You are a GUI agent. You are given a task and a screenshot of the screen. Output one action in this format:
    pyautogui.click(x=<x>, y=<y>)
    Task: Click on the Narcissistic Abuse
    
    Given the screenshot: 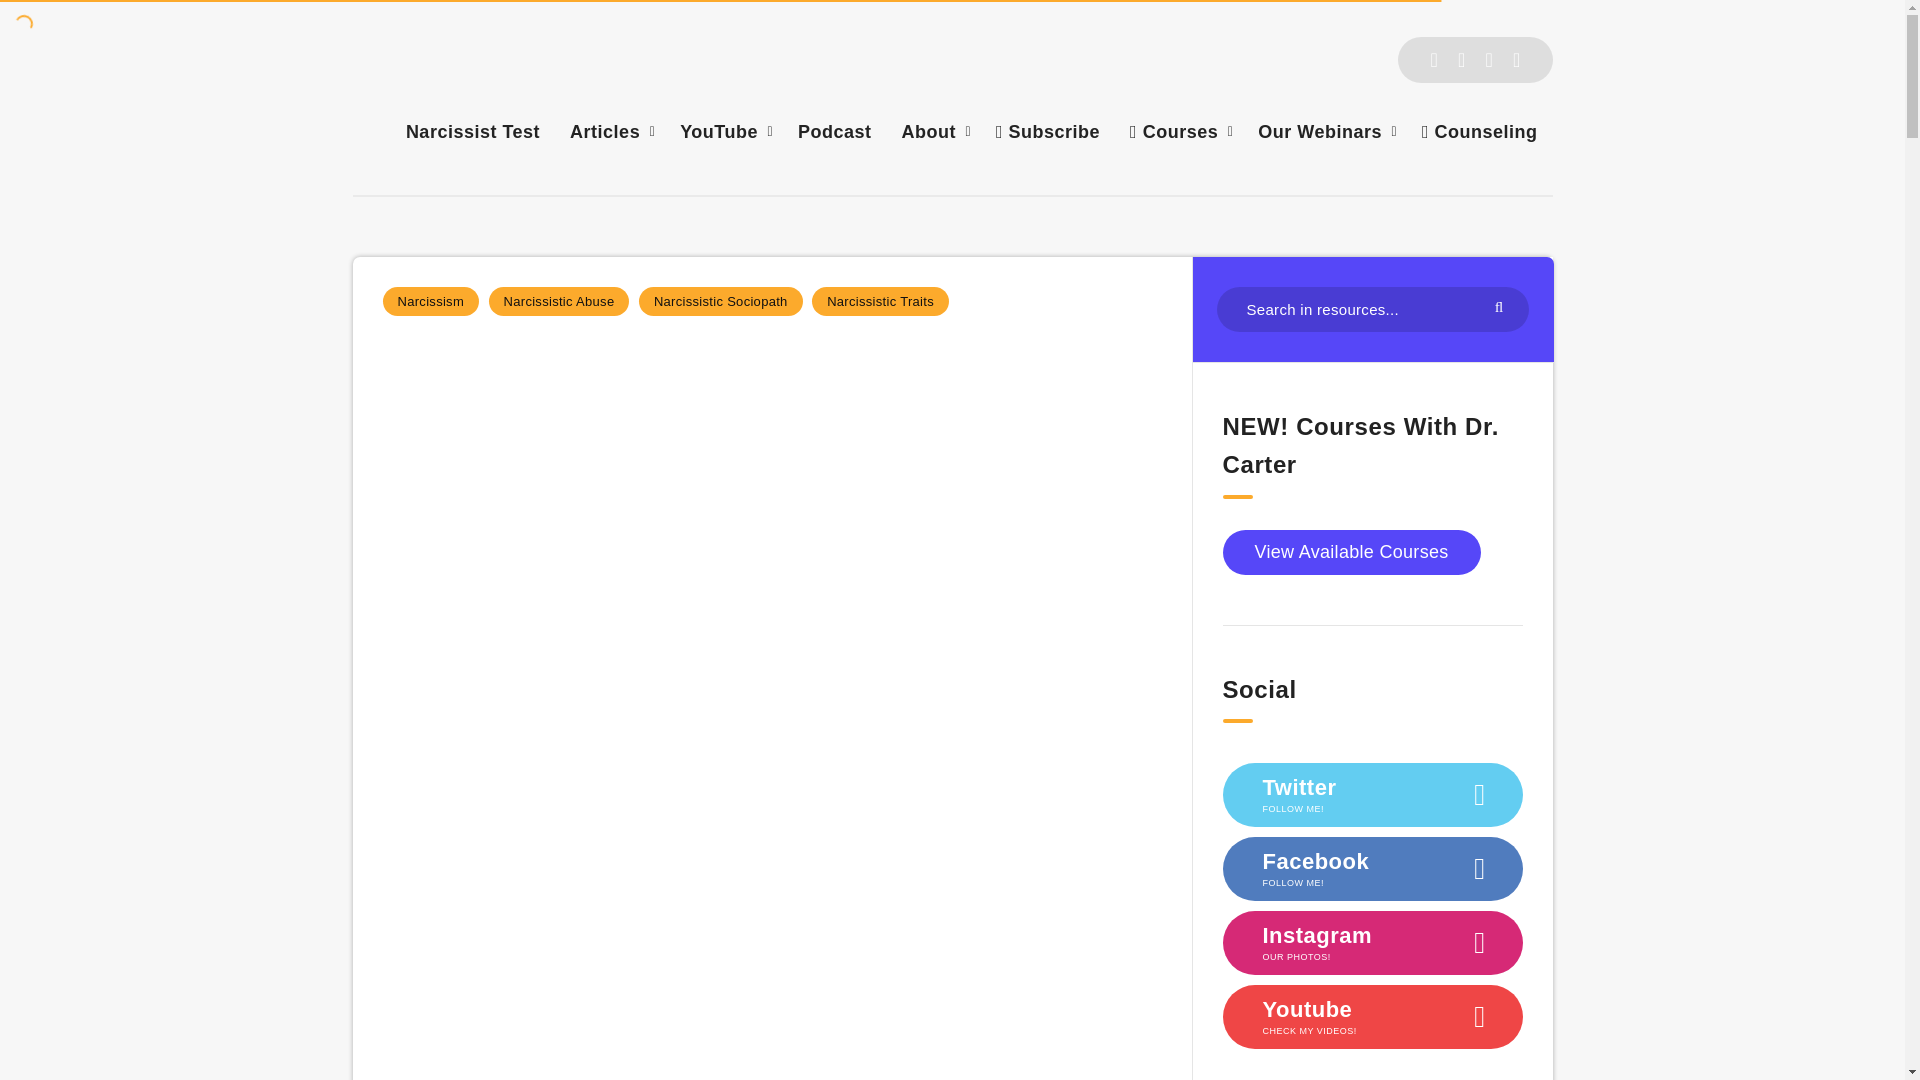 What is the action you would take?
    pyautogui.click(x=559, y=302)
    